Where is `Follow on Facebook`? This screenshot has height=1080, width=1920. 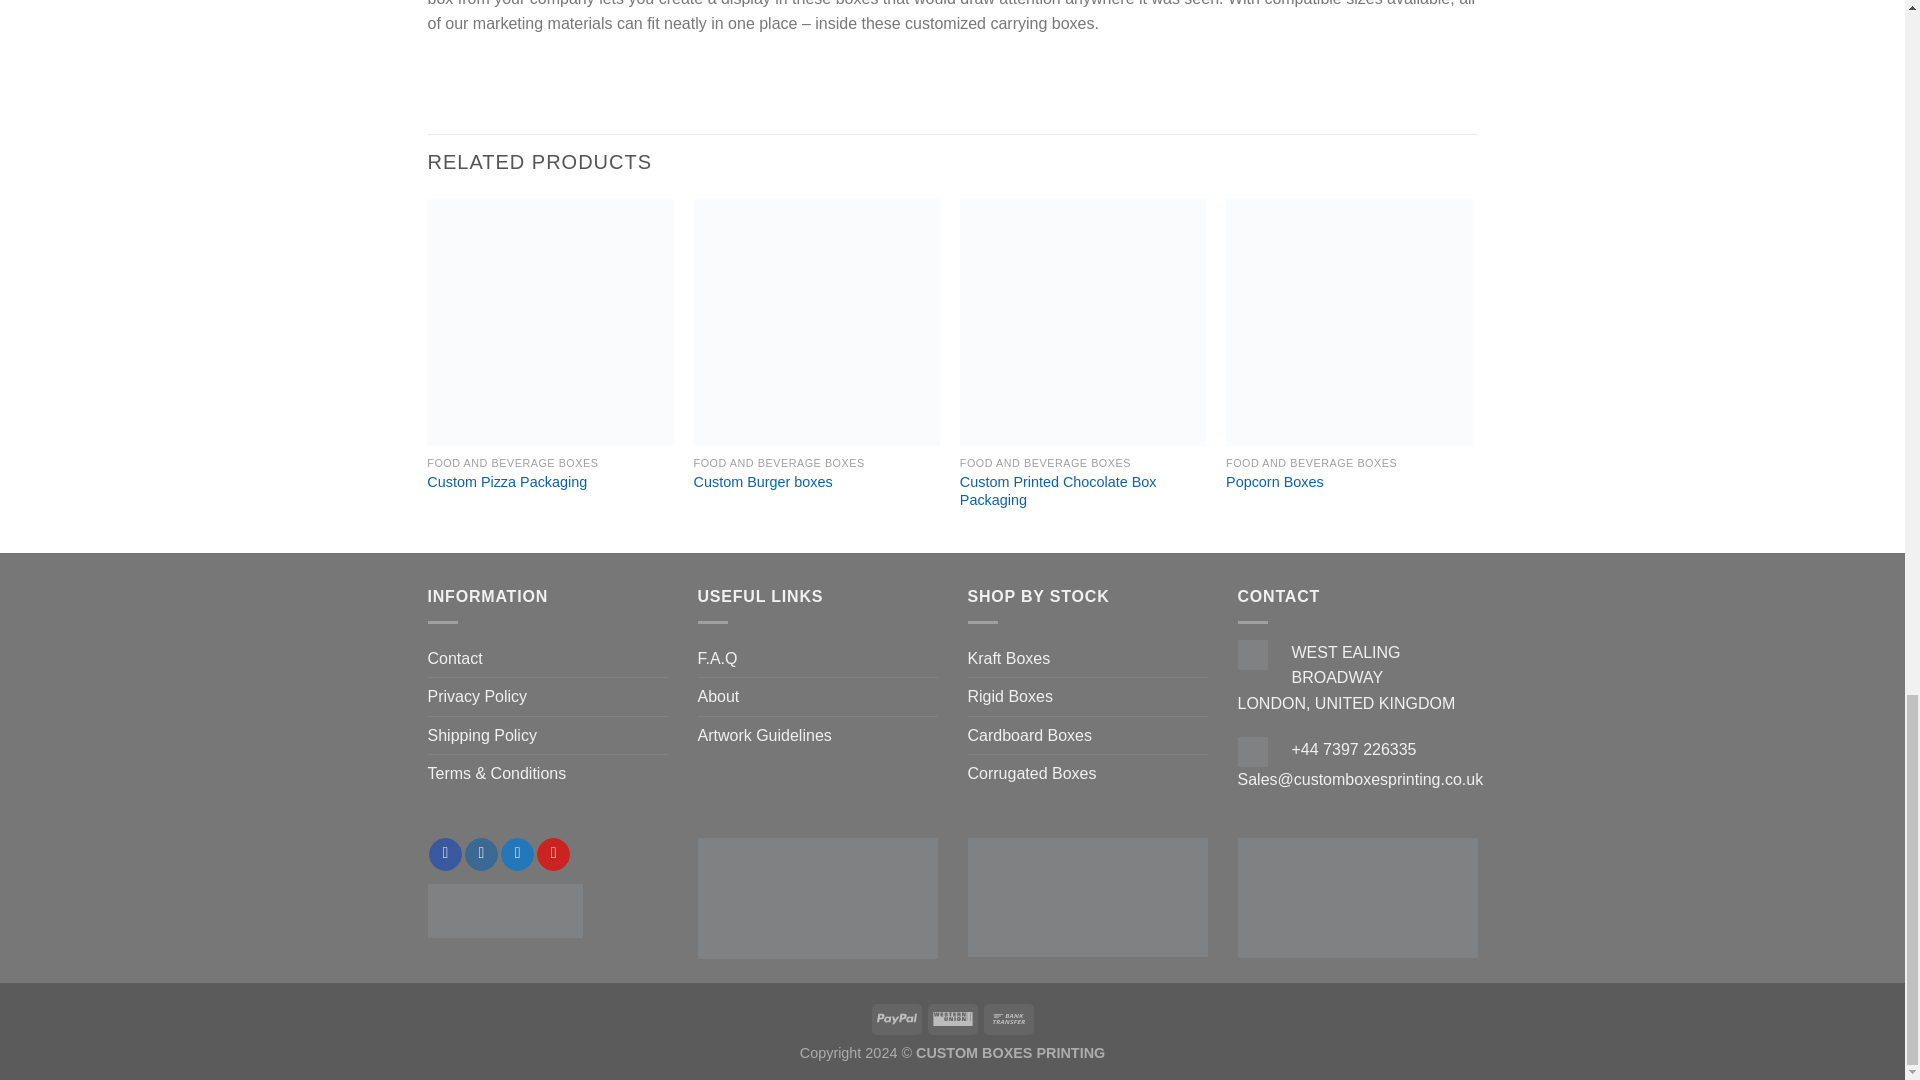
Follow on Facebook is located at coordinates (445, 854).